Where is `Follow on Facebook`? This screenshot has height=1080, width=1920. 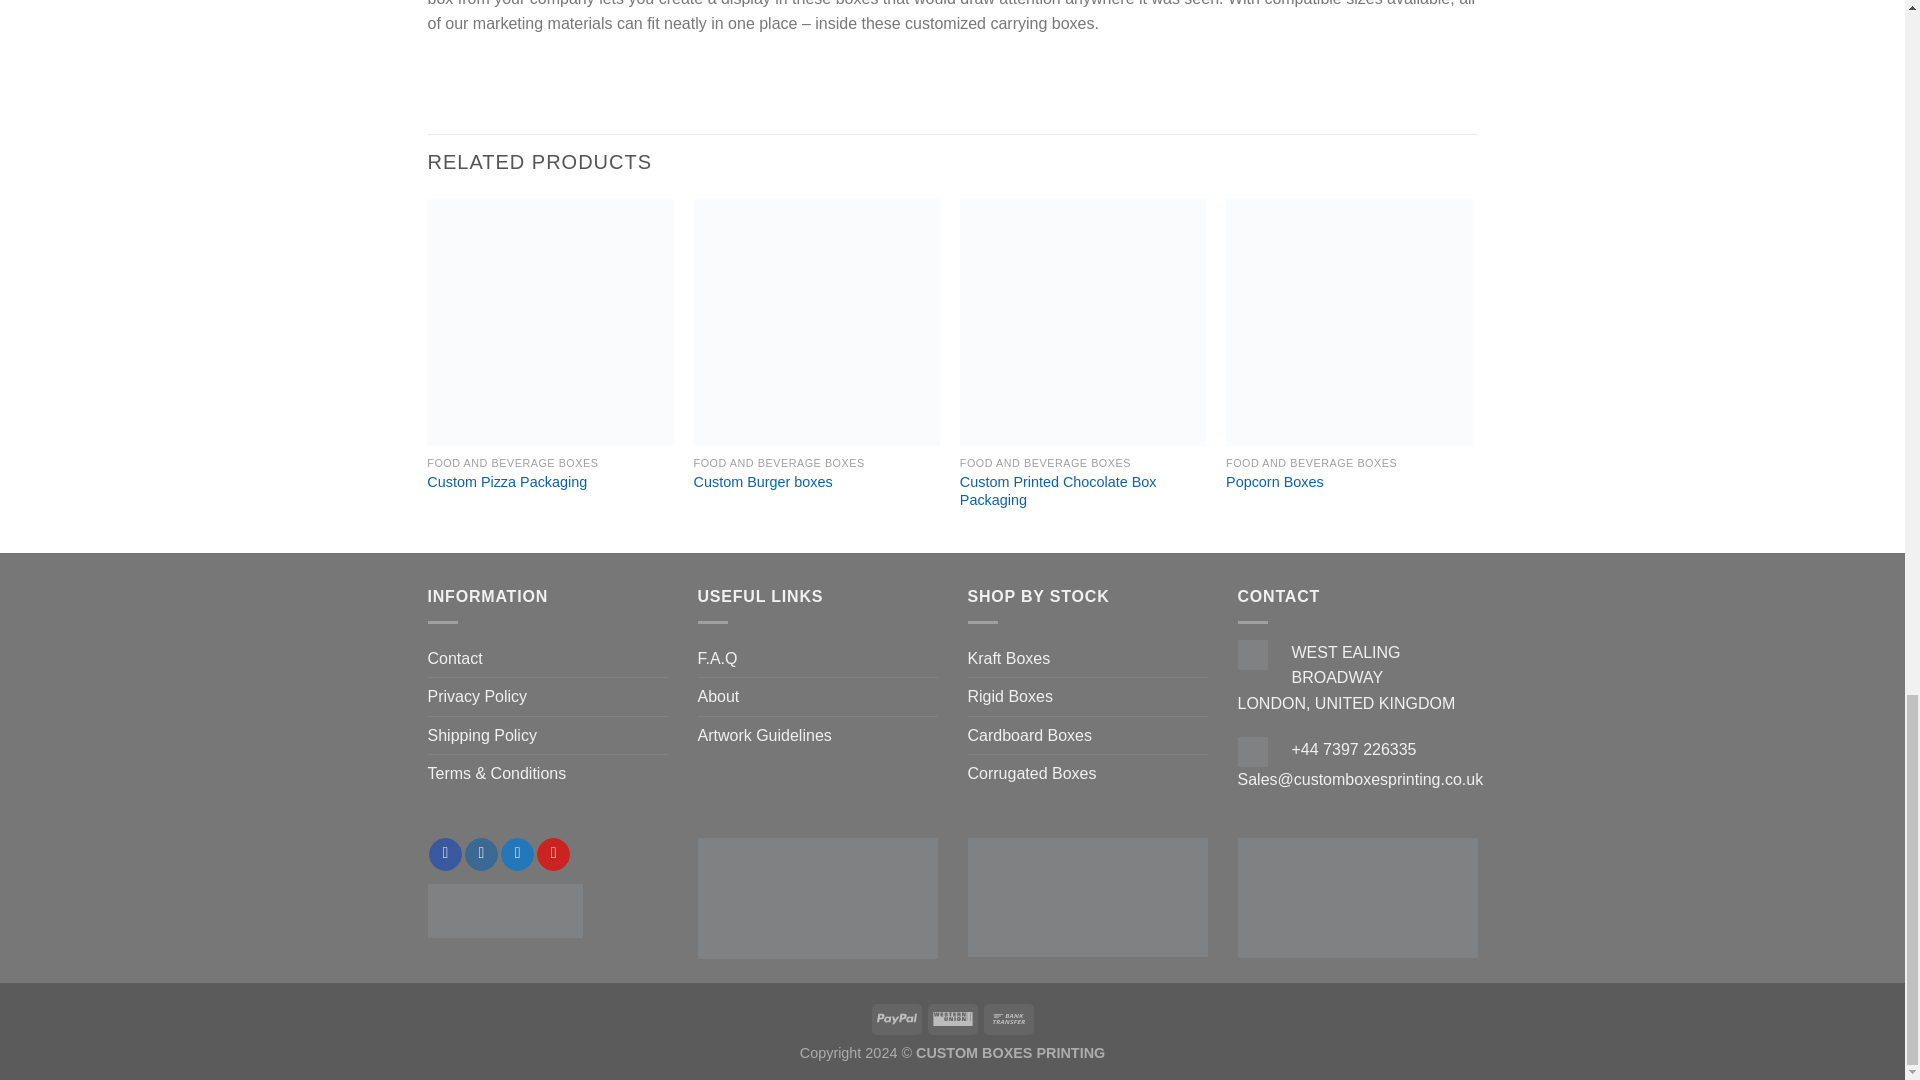
Follow on Facebook is located at coordinates (445, 854).